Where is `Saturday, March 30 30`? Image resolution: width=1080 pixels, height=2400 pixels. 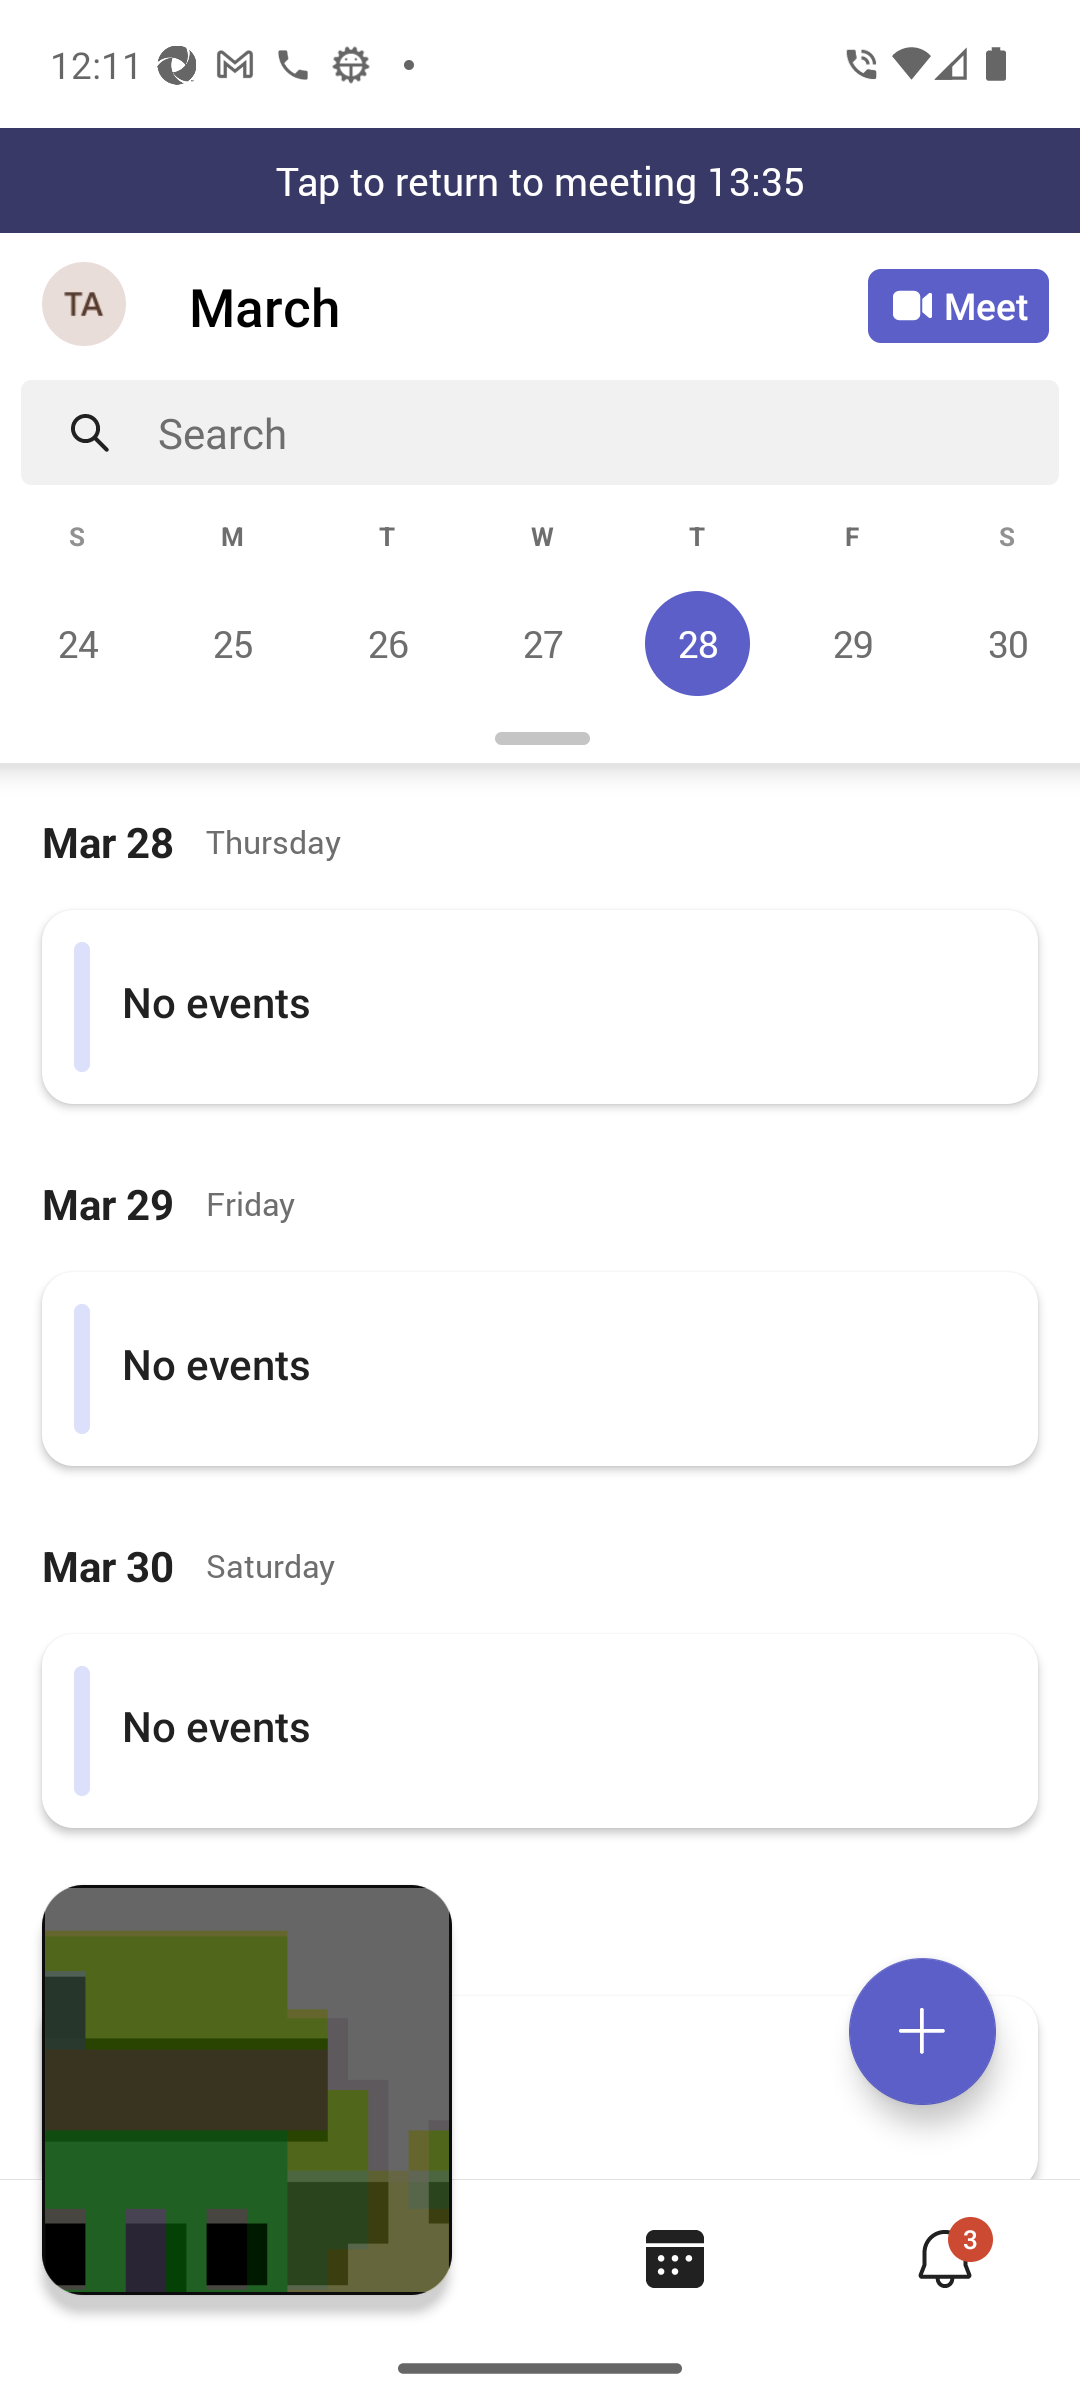
Saturday, March 30 30 is located at coordinates (1004, 643).